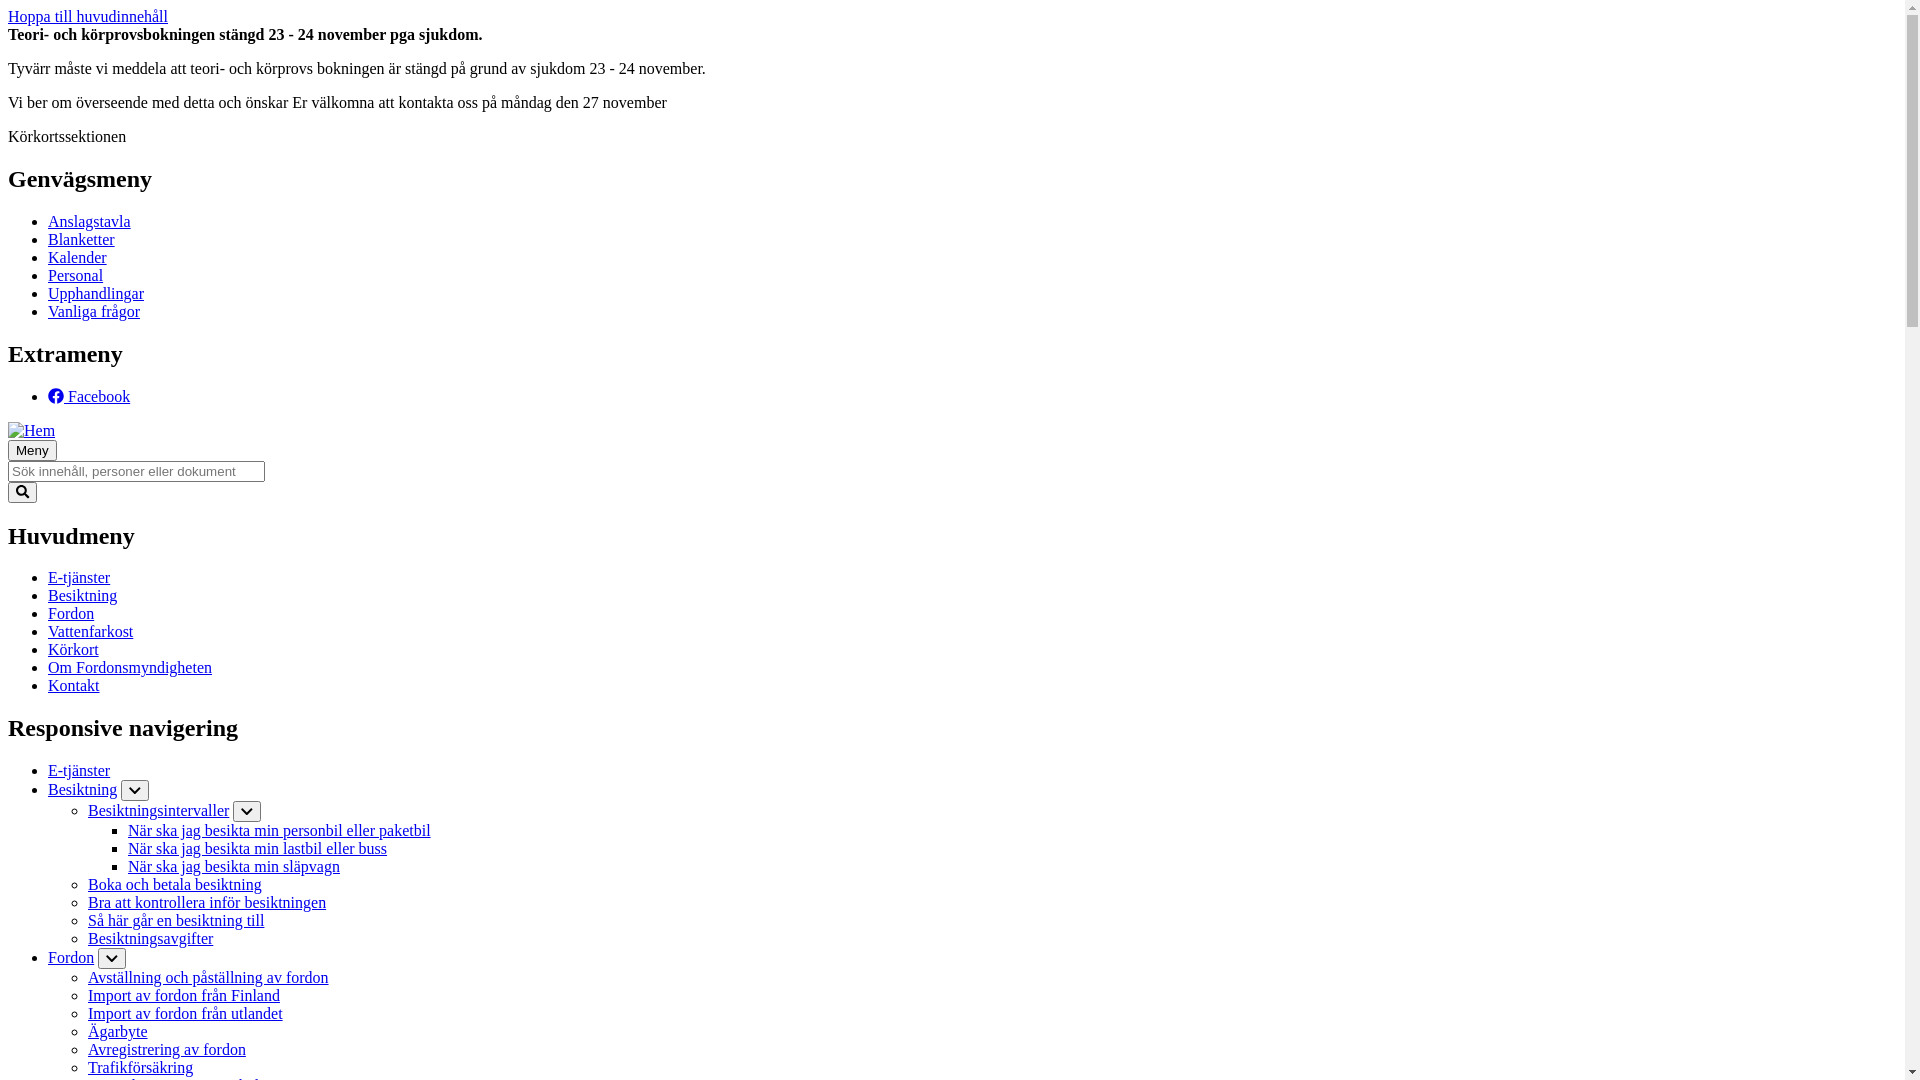 The image size is (1920, 1080). What do you see at coordinates (175, 884) in the screenshot?
I see `Boka och betala besiktning` at bounding box center [175, 884].